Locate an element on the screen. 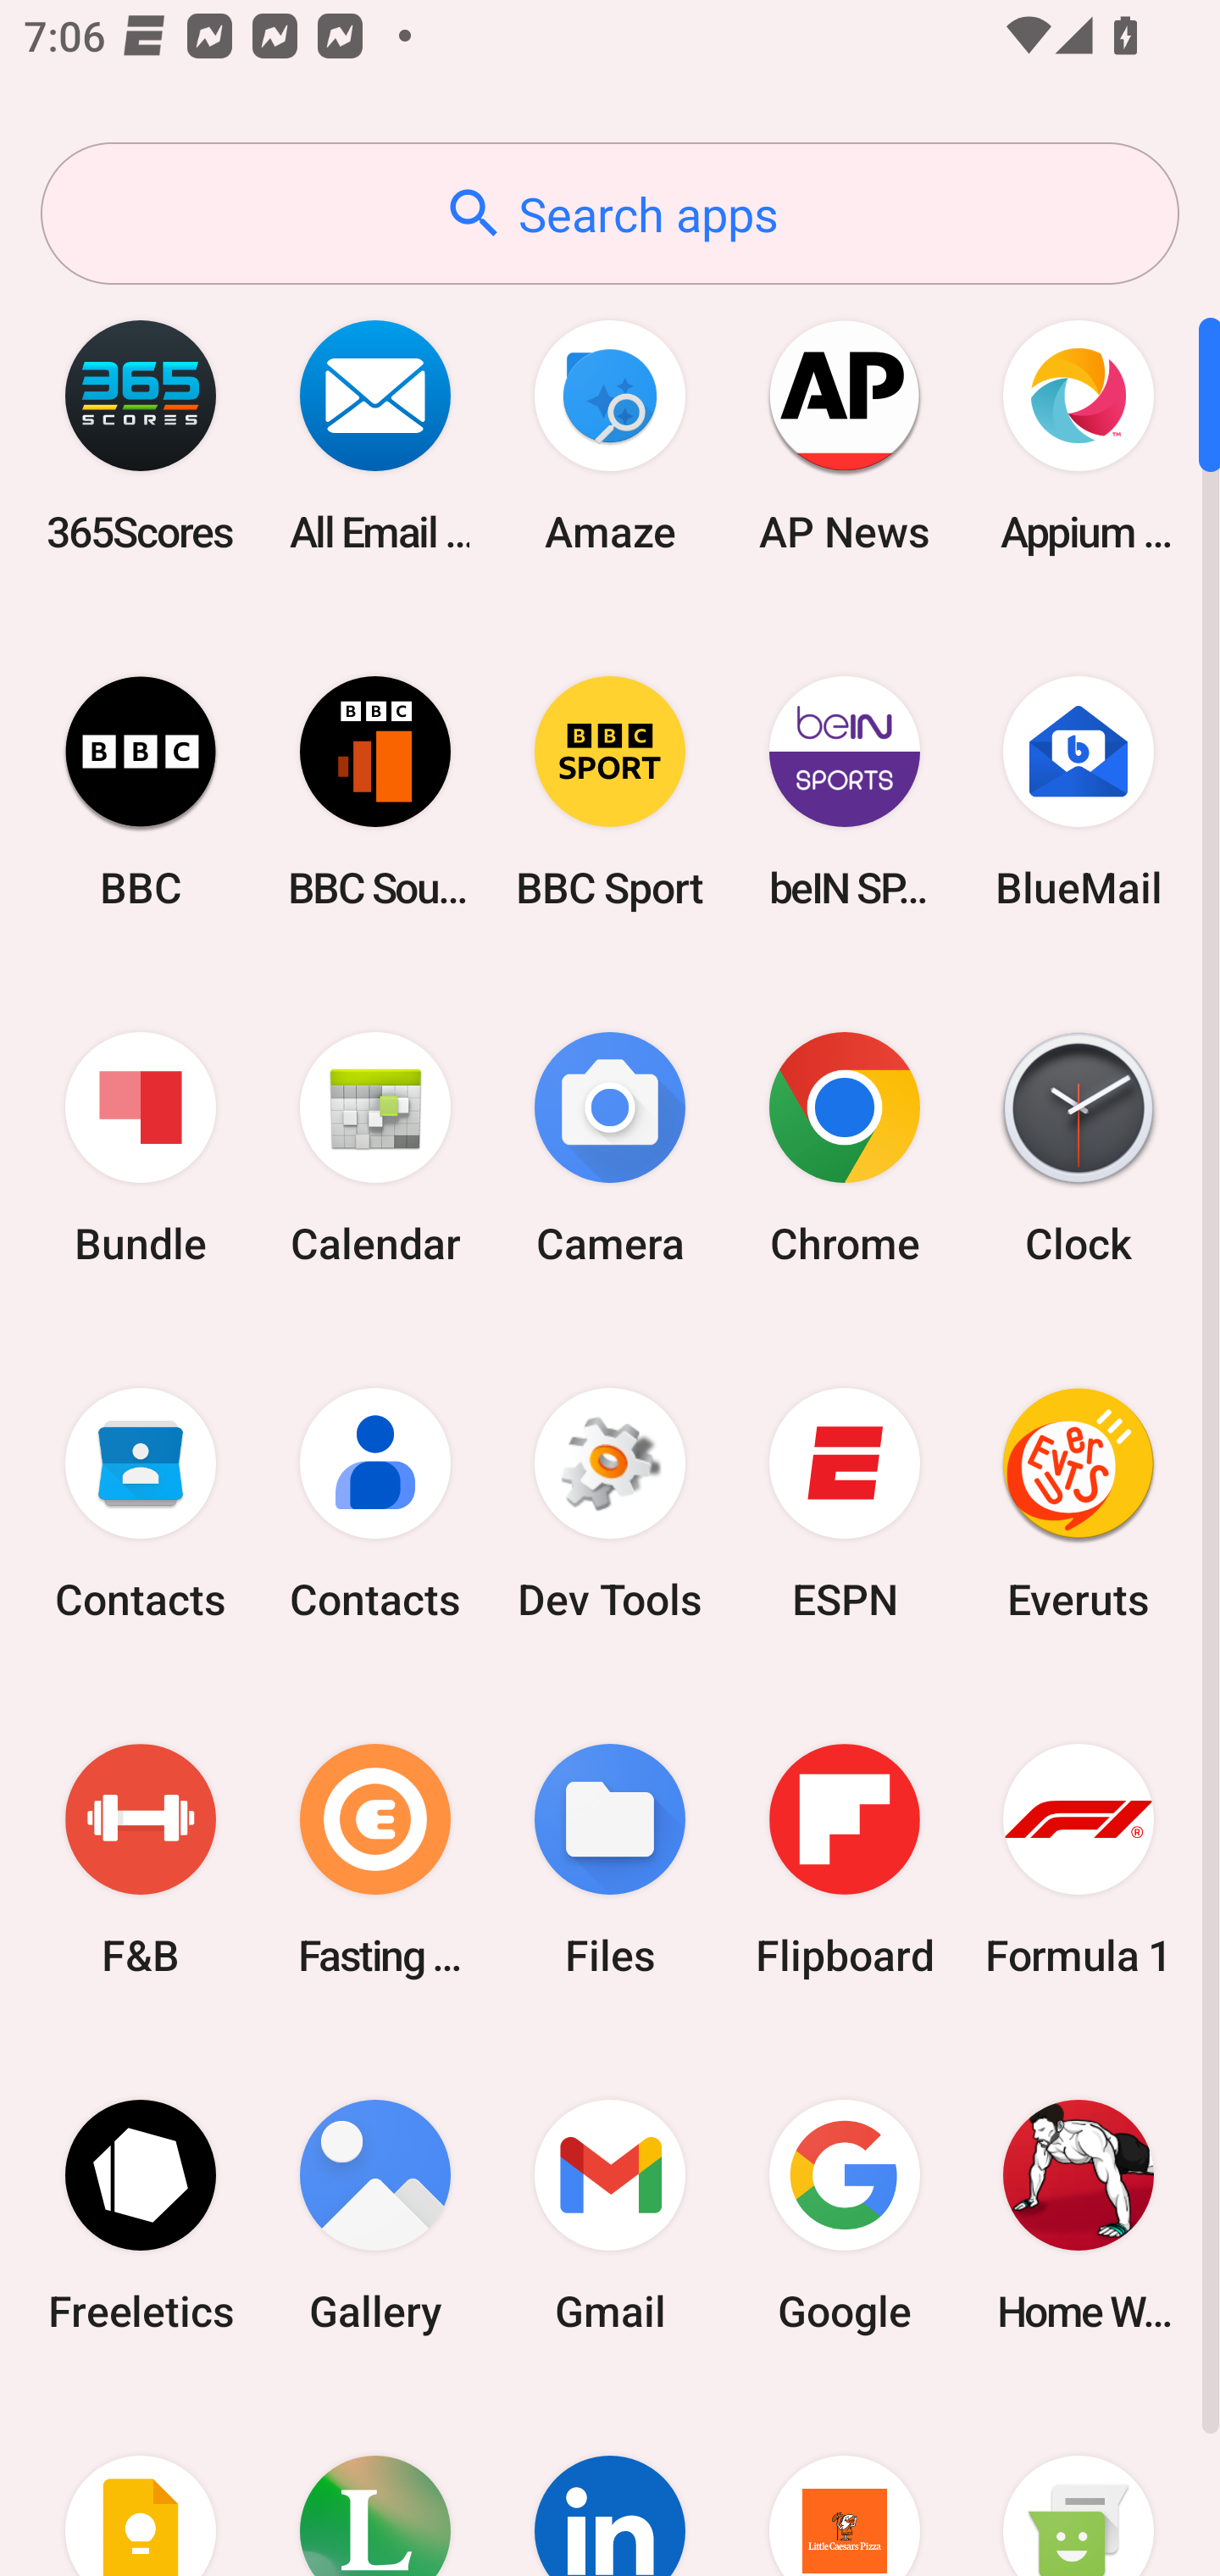  Fasting Coach is located at coordinates (375, 1859).